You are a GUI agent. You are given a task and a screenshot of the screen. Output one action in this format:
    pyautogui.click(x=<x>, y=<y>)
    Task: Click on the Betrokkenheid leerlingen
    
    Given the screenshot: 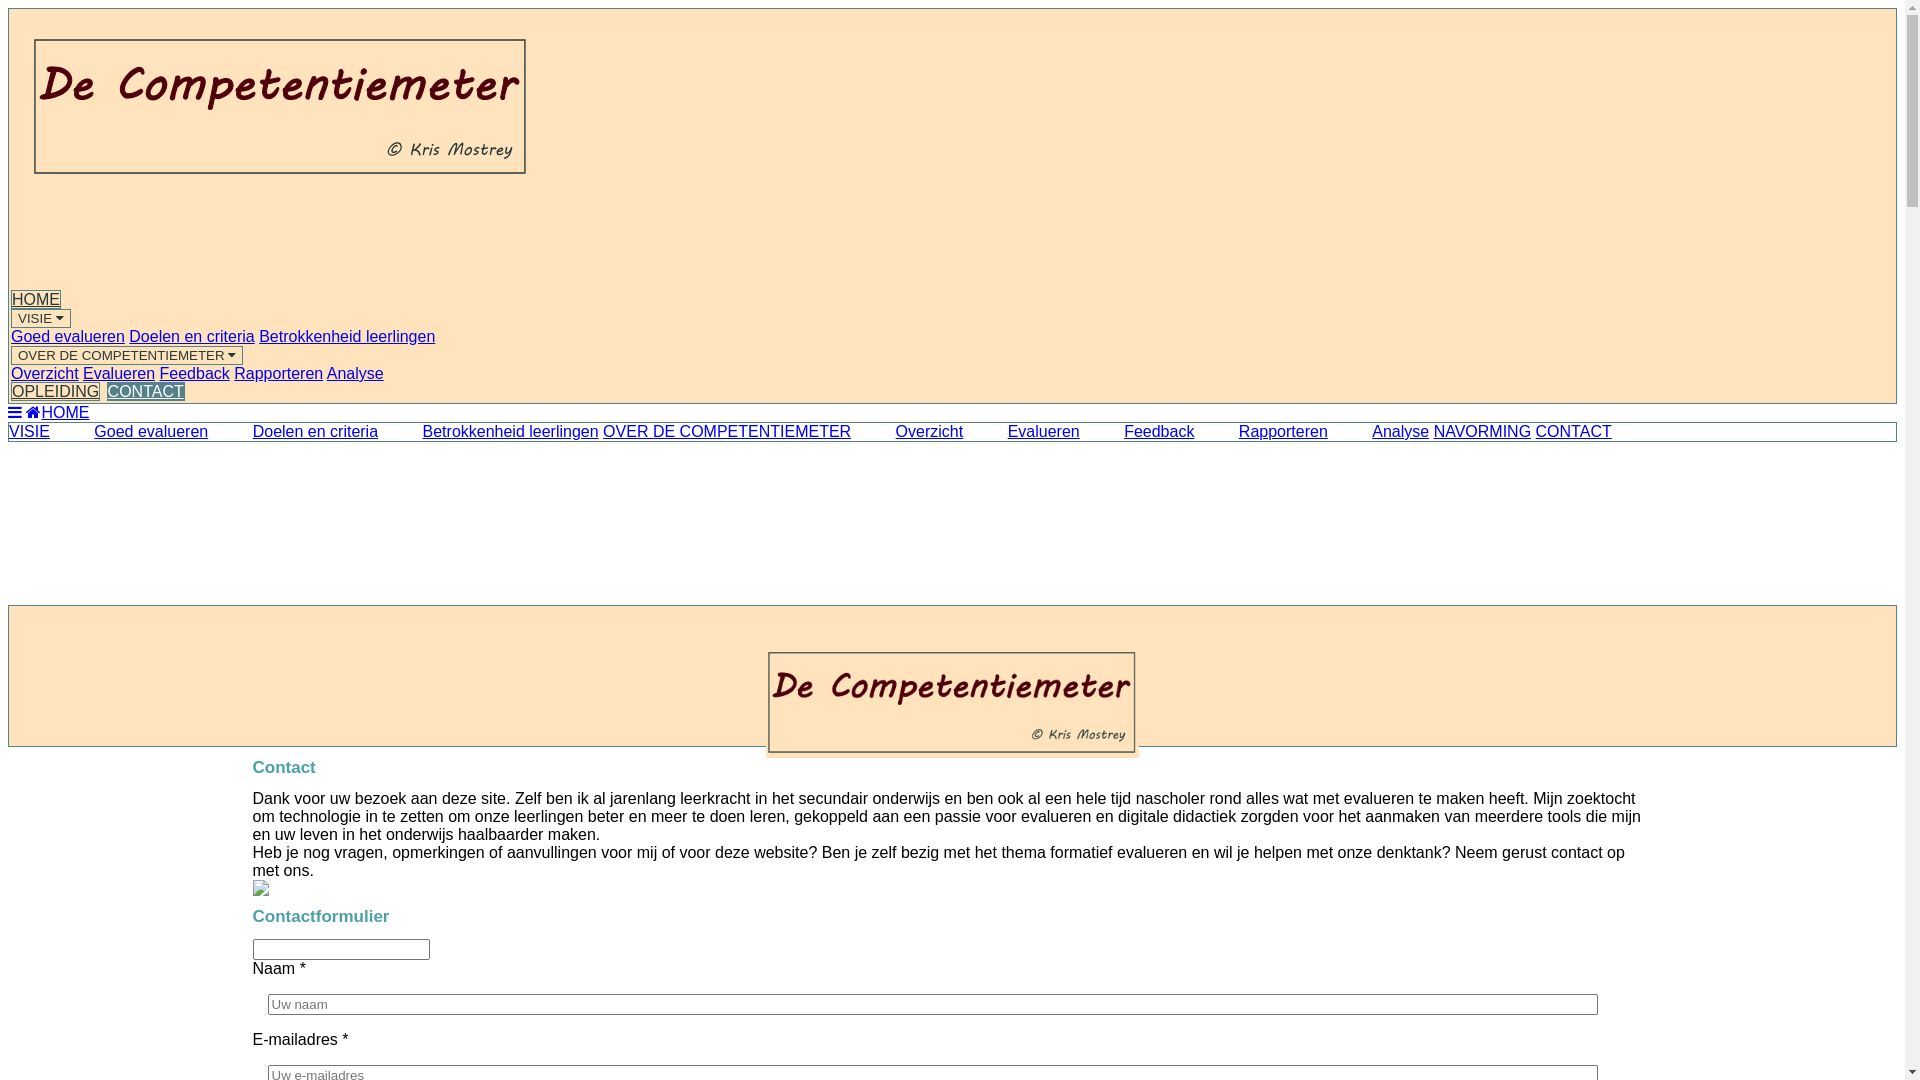 What is the action you would take?
    pyautogui.click(x=347, y=336)
    